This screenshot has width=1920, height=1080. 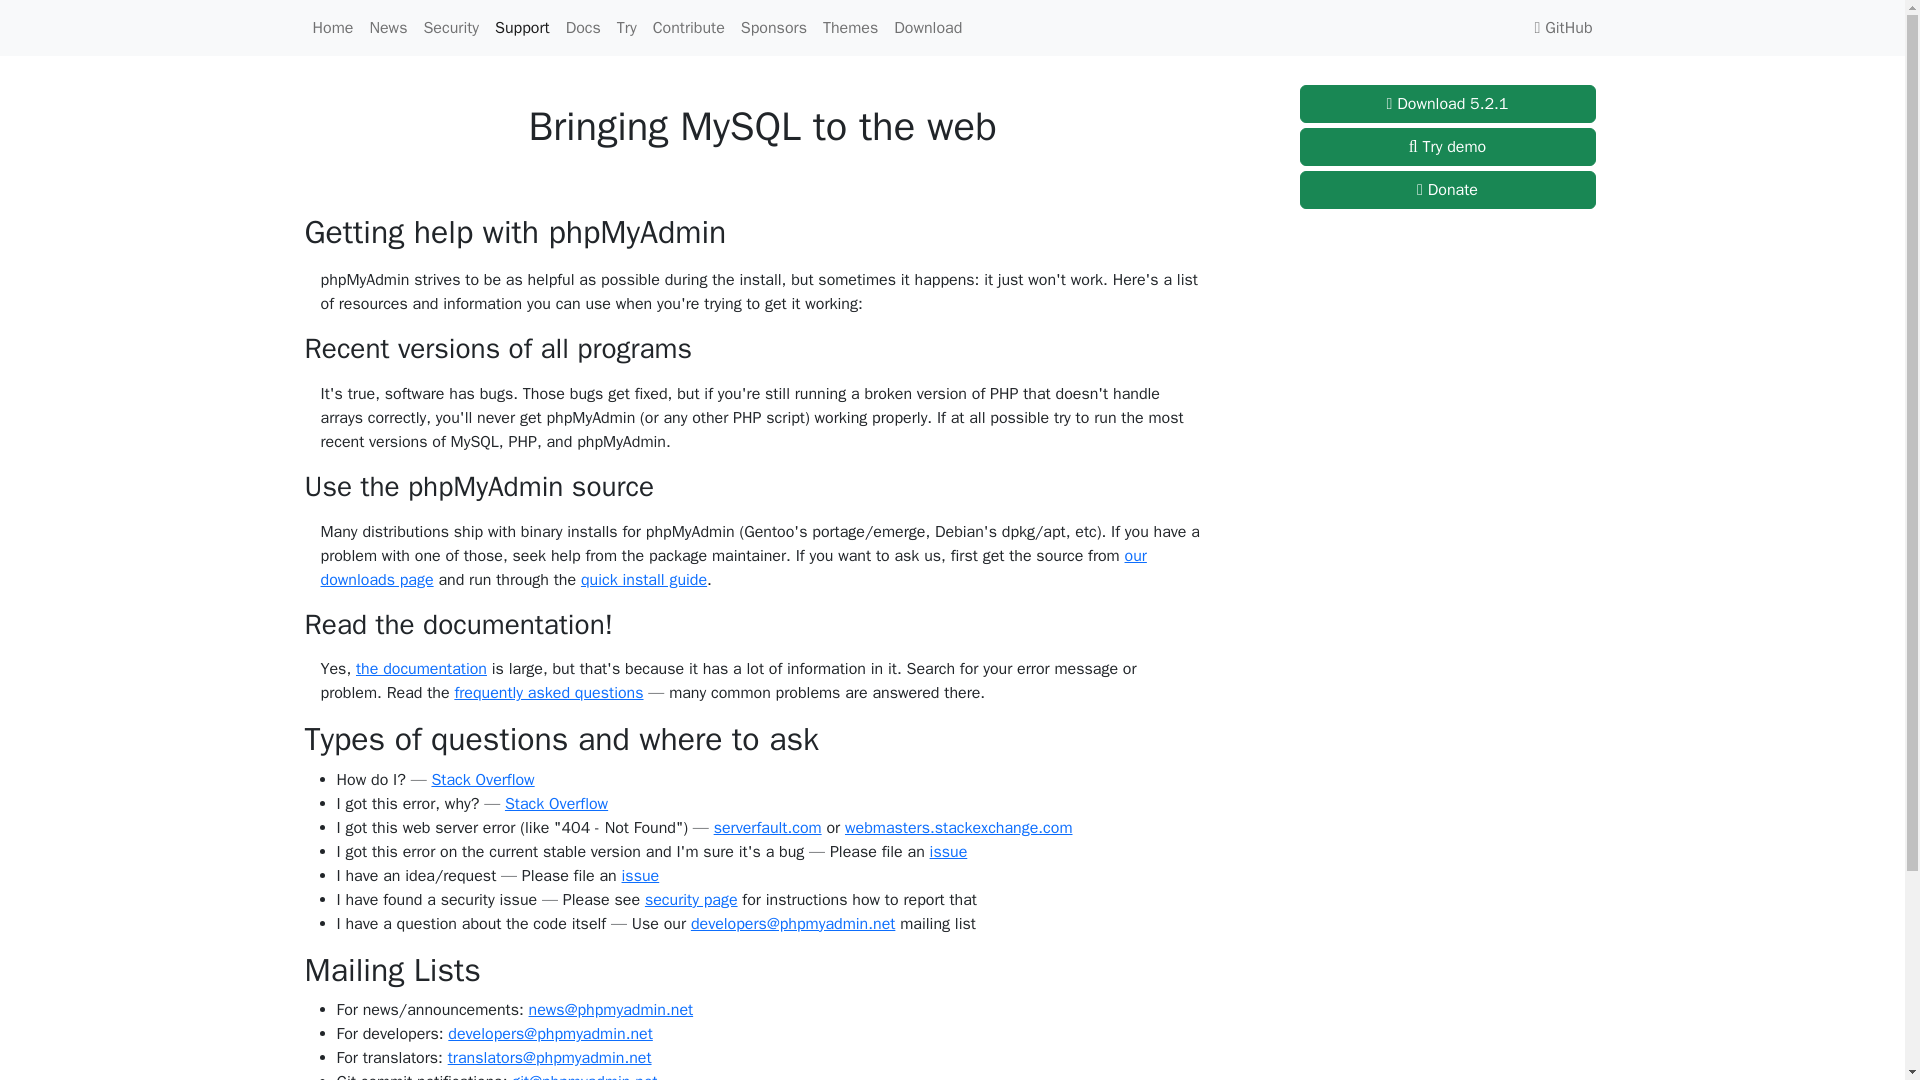 What do you see at coordinates (641, 876) in the screenshot?
I see `issue` at bounding box center [641, 876].